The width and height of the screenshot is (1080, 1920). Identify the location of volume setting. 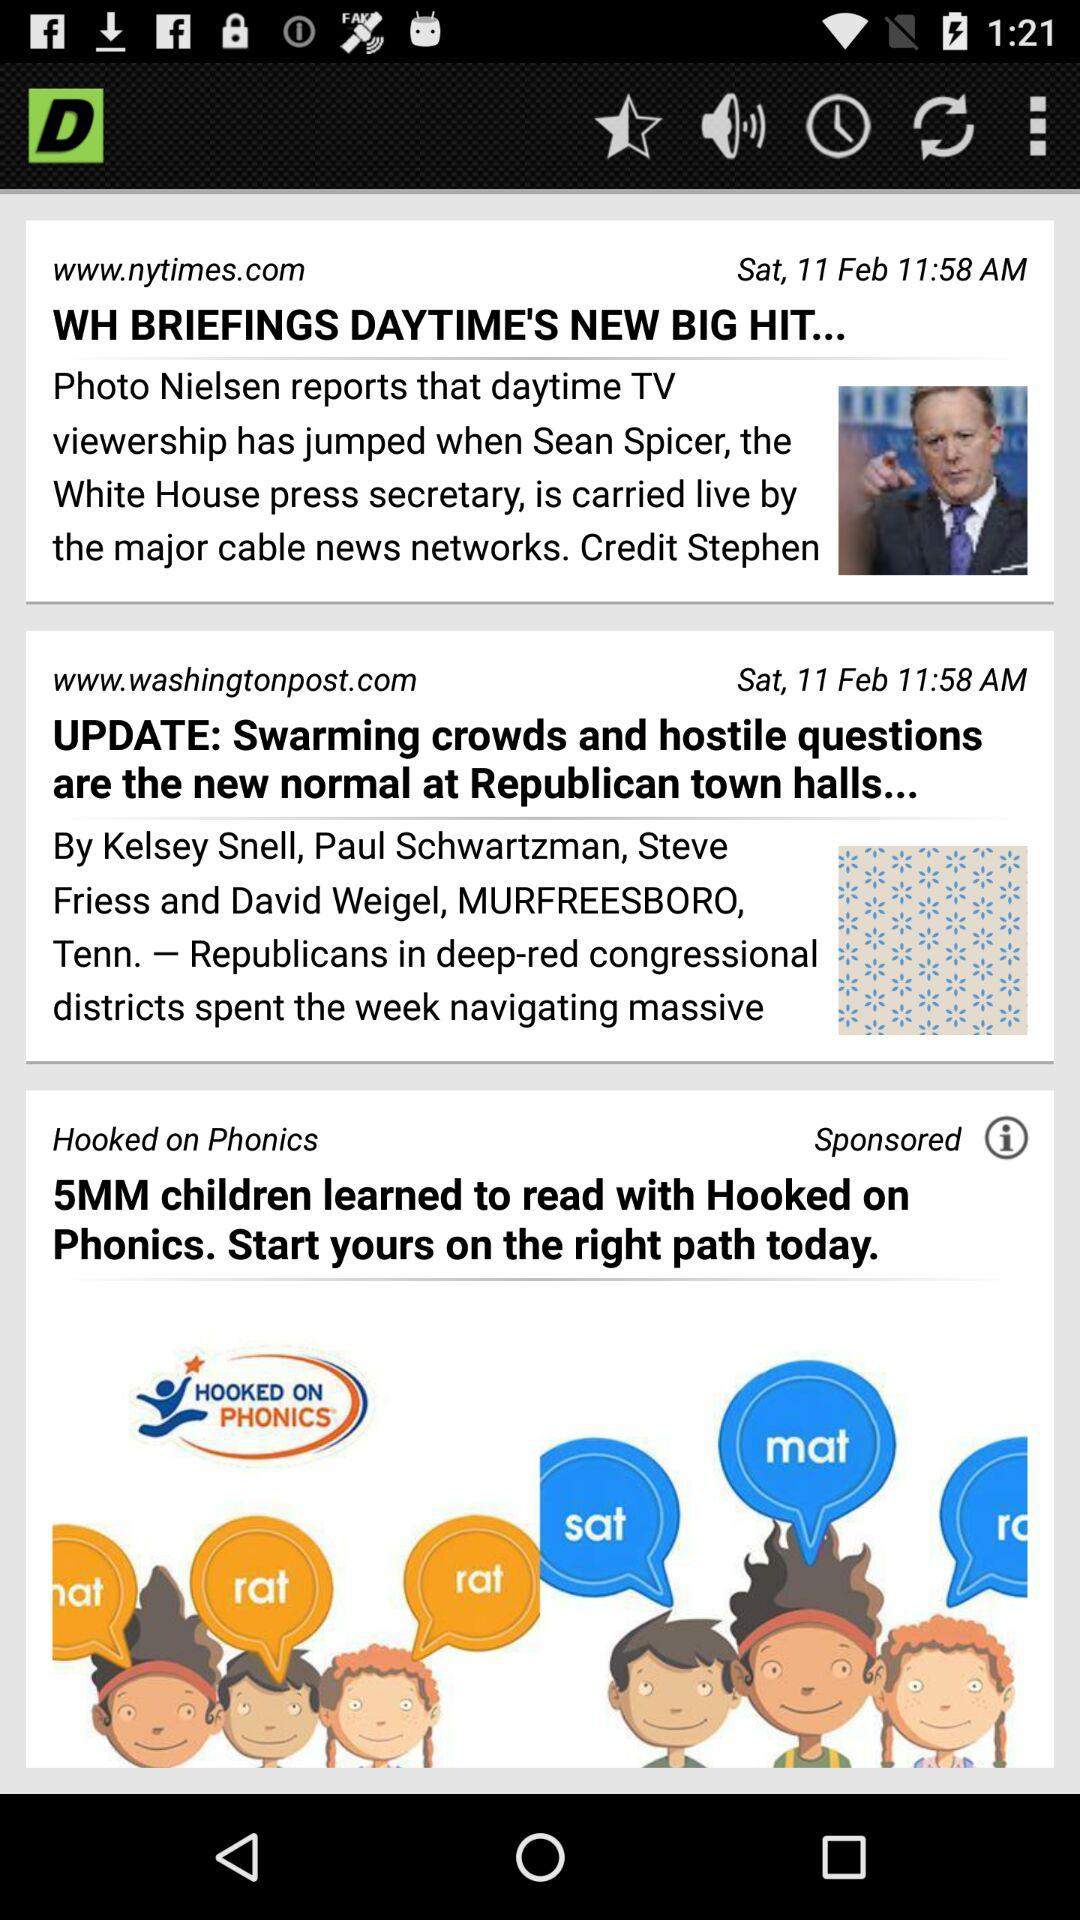
(734, 126).